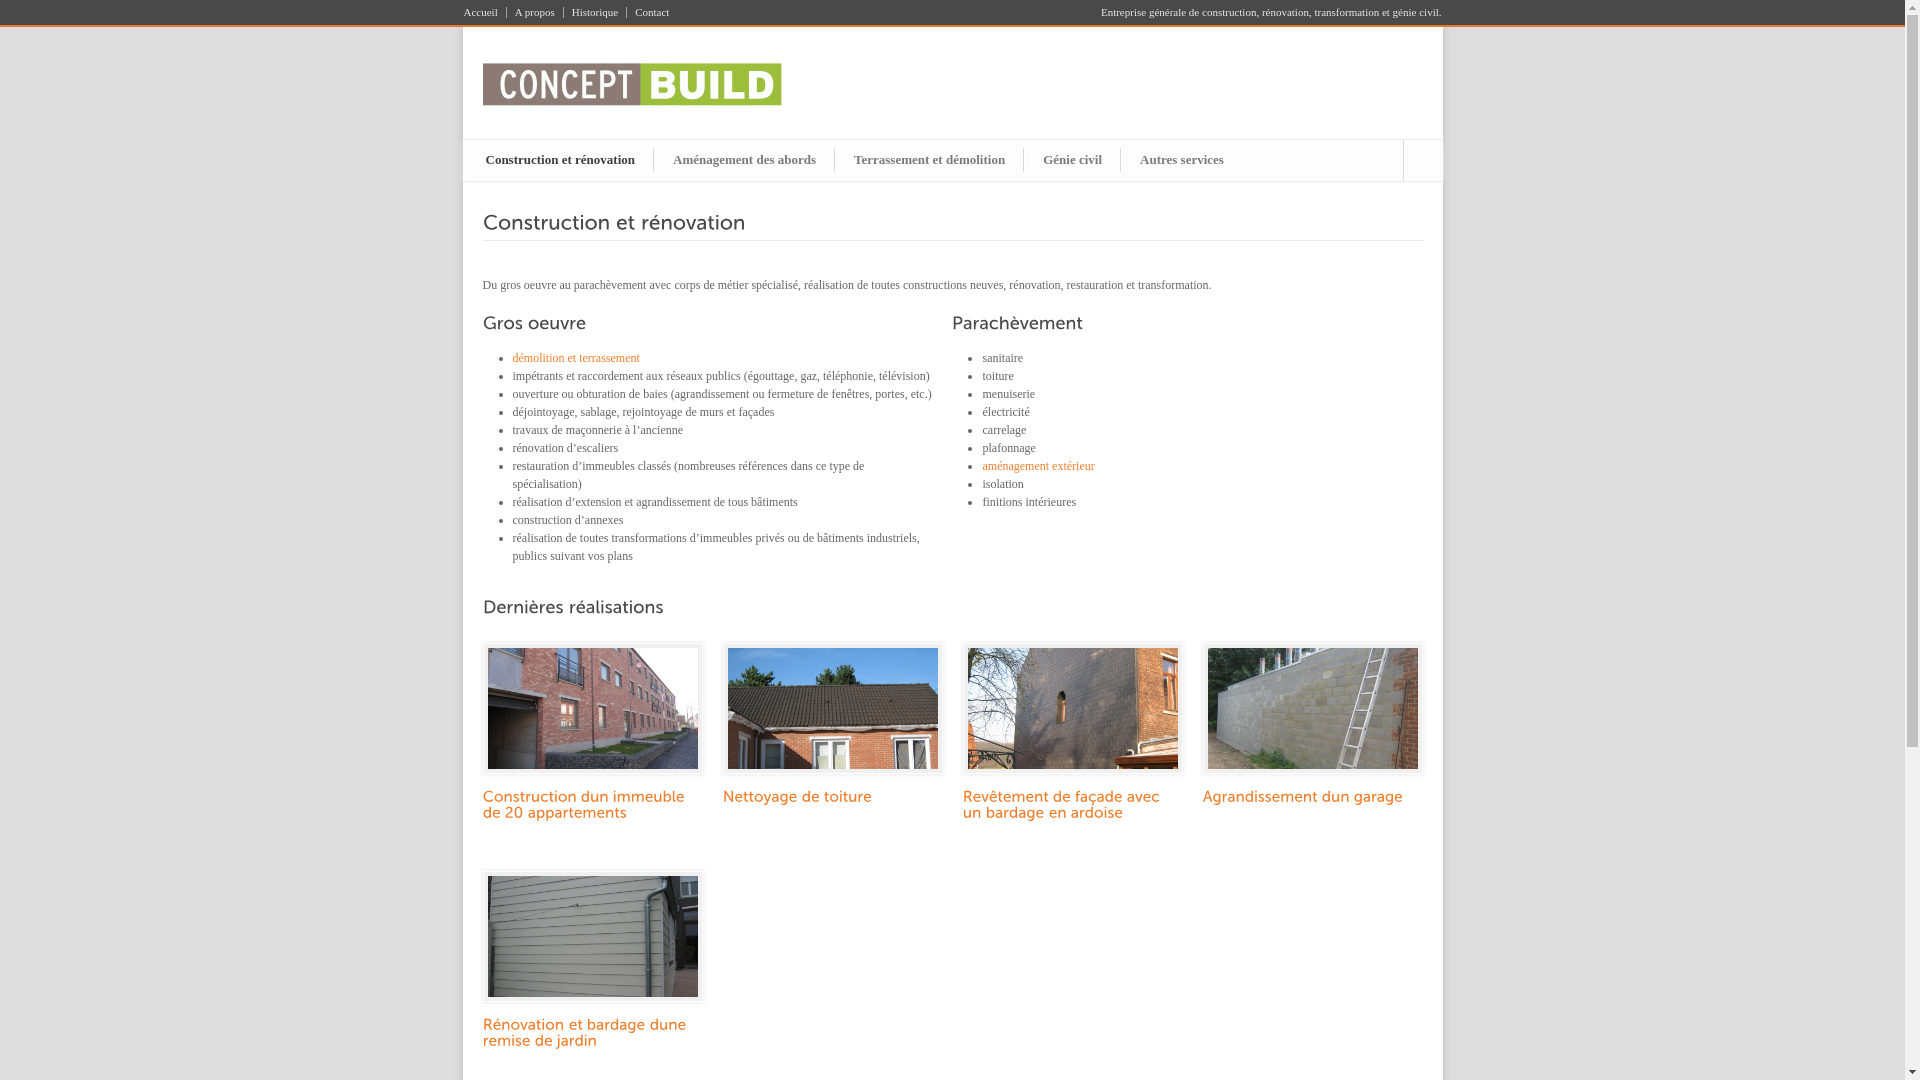  I want to click on Autres services, so click(1182, 160).